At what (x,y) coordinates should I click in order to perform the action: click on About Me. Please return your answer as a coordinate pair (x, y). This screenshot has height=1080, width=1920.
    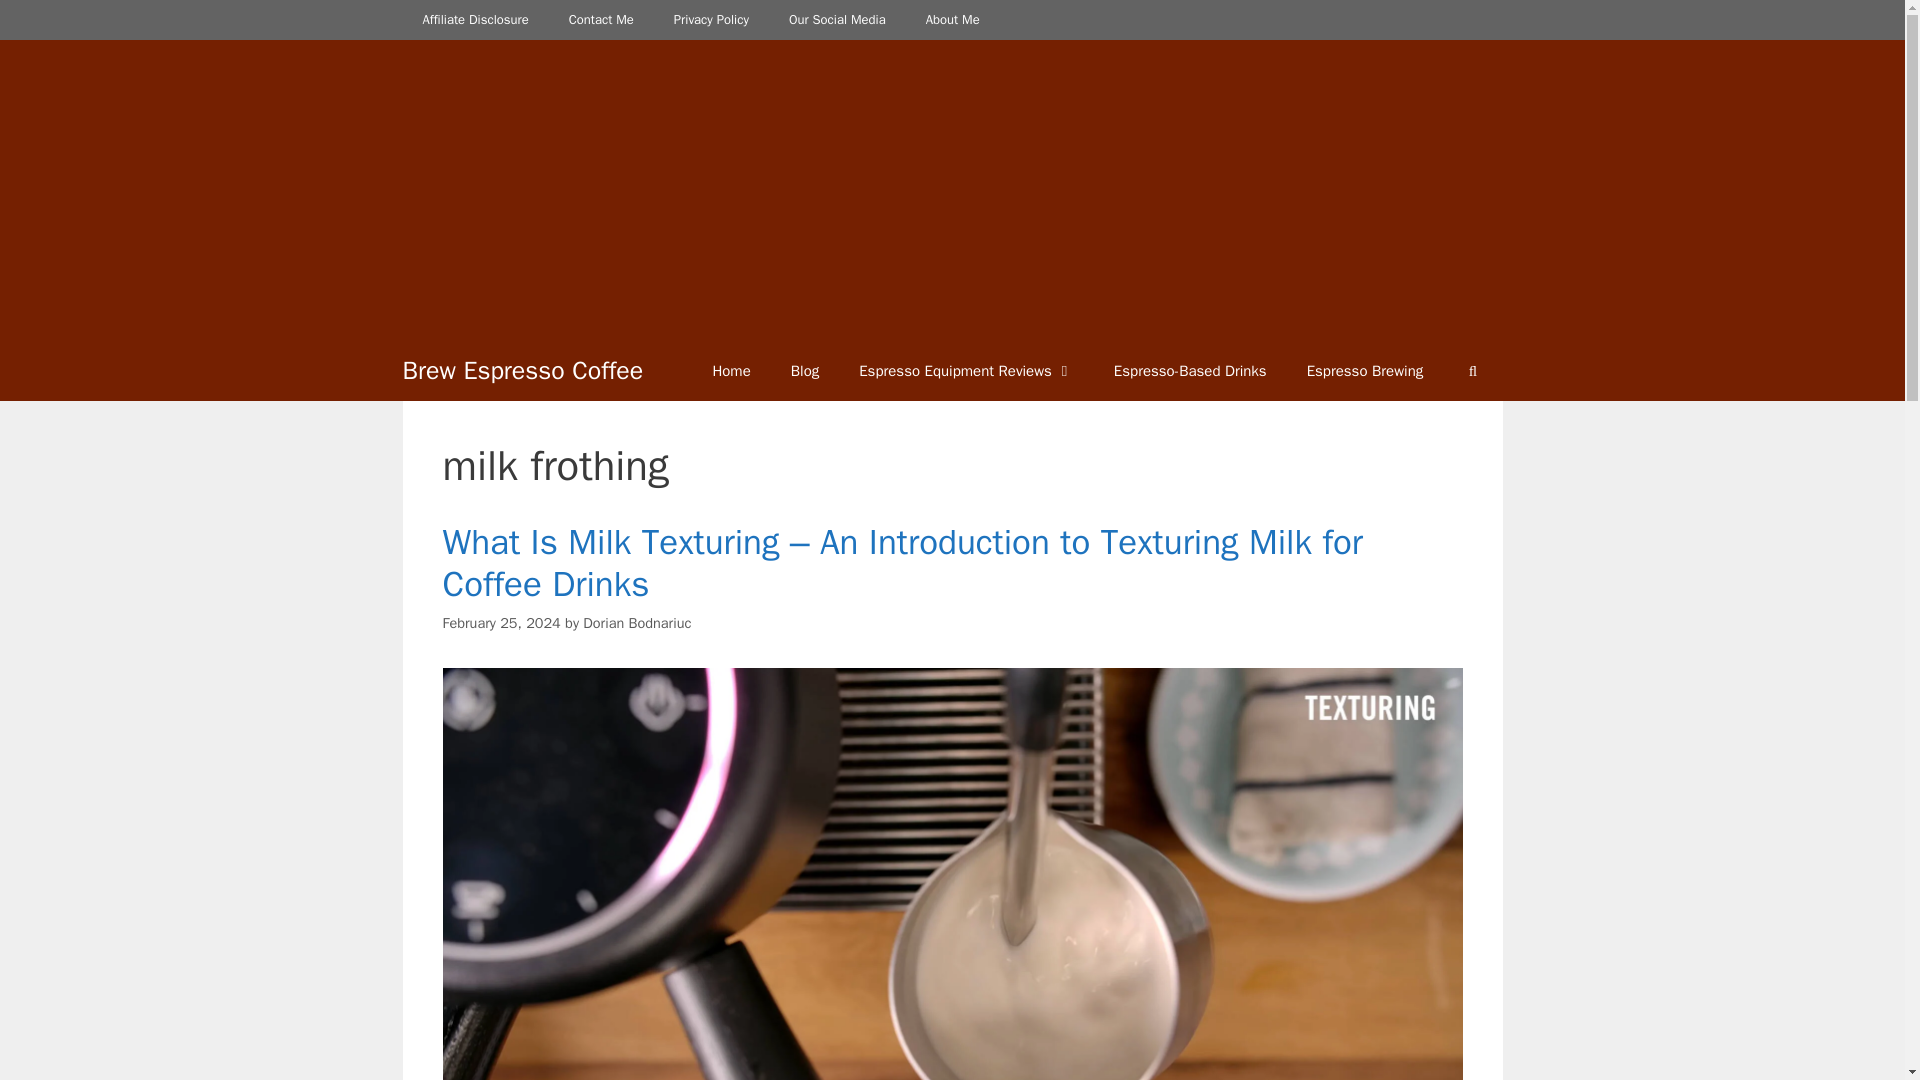
    Looking at the image, I should click on (953, 20).